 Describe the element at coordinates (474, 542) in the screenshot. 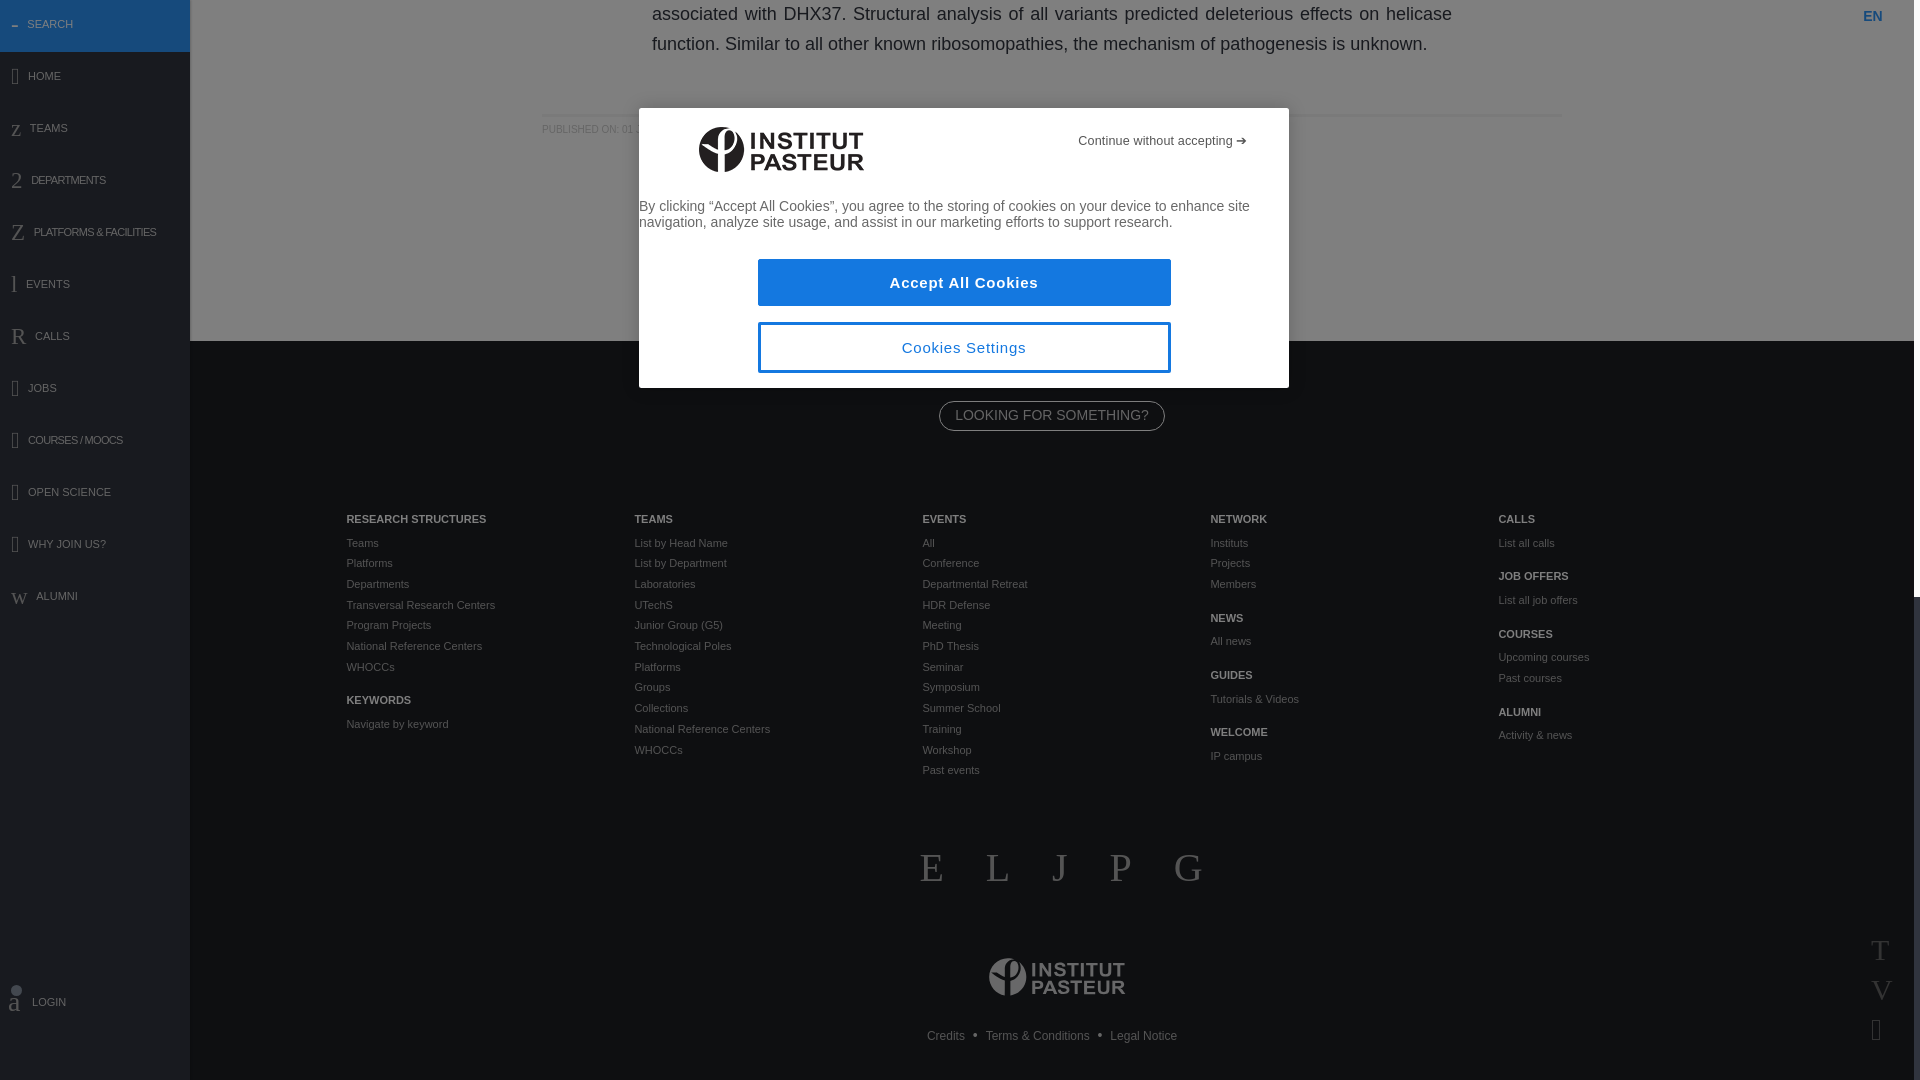

I see `Teams` at that location.